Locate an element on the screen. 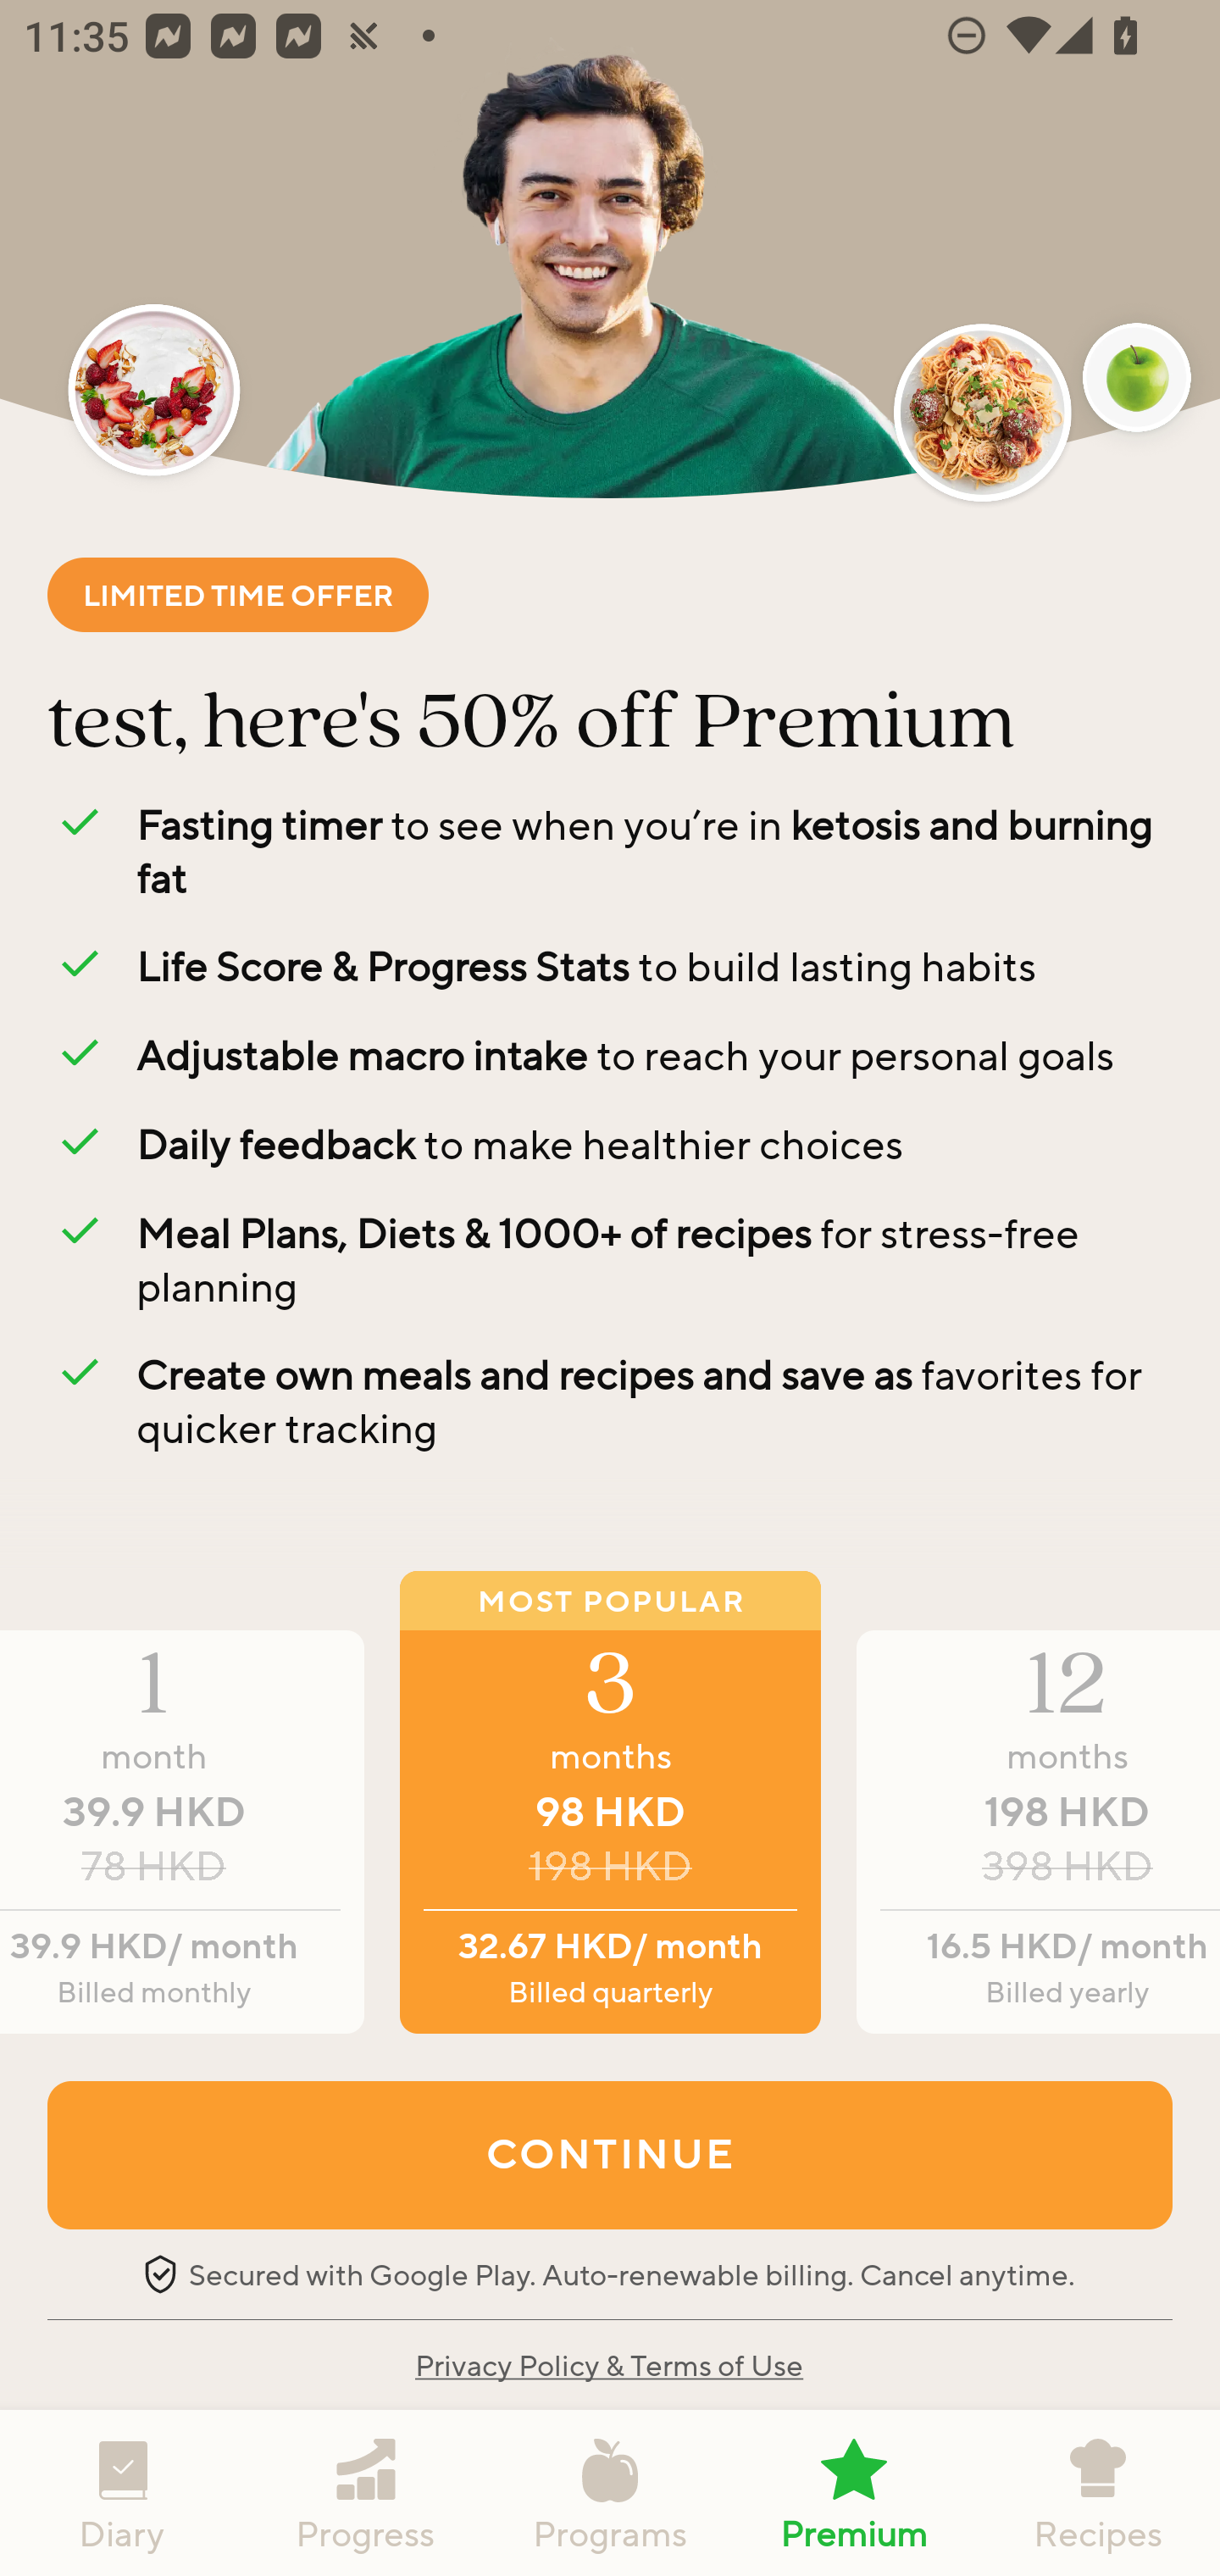  Recipes is located at coordinates (1098, 2493).